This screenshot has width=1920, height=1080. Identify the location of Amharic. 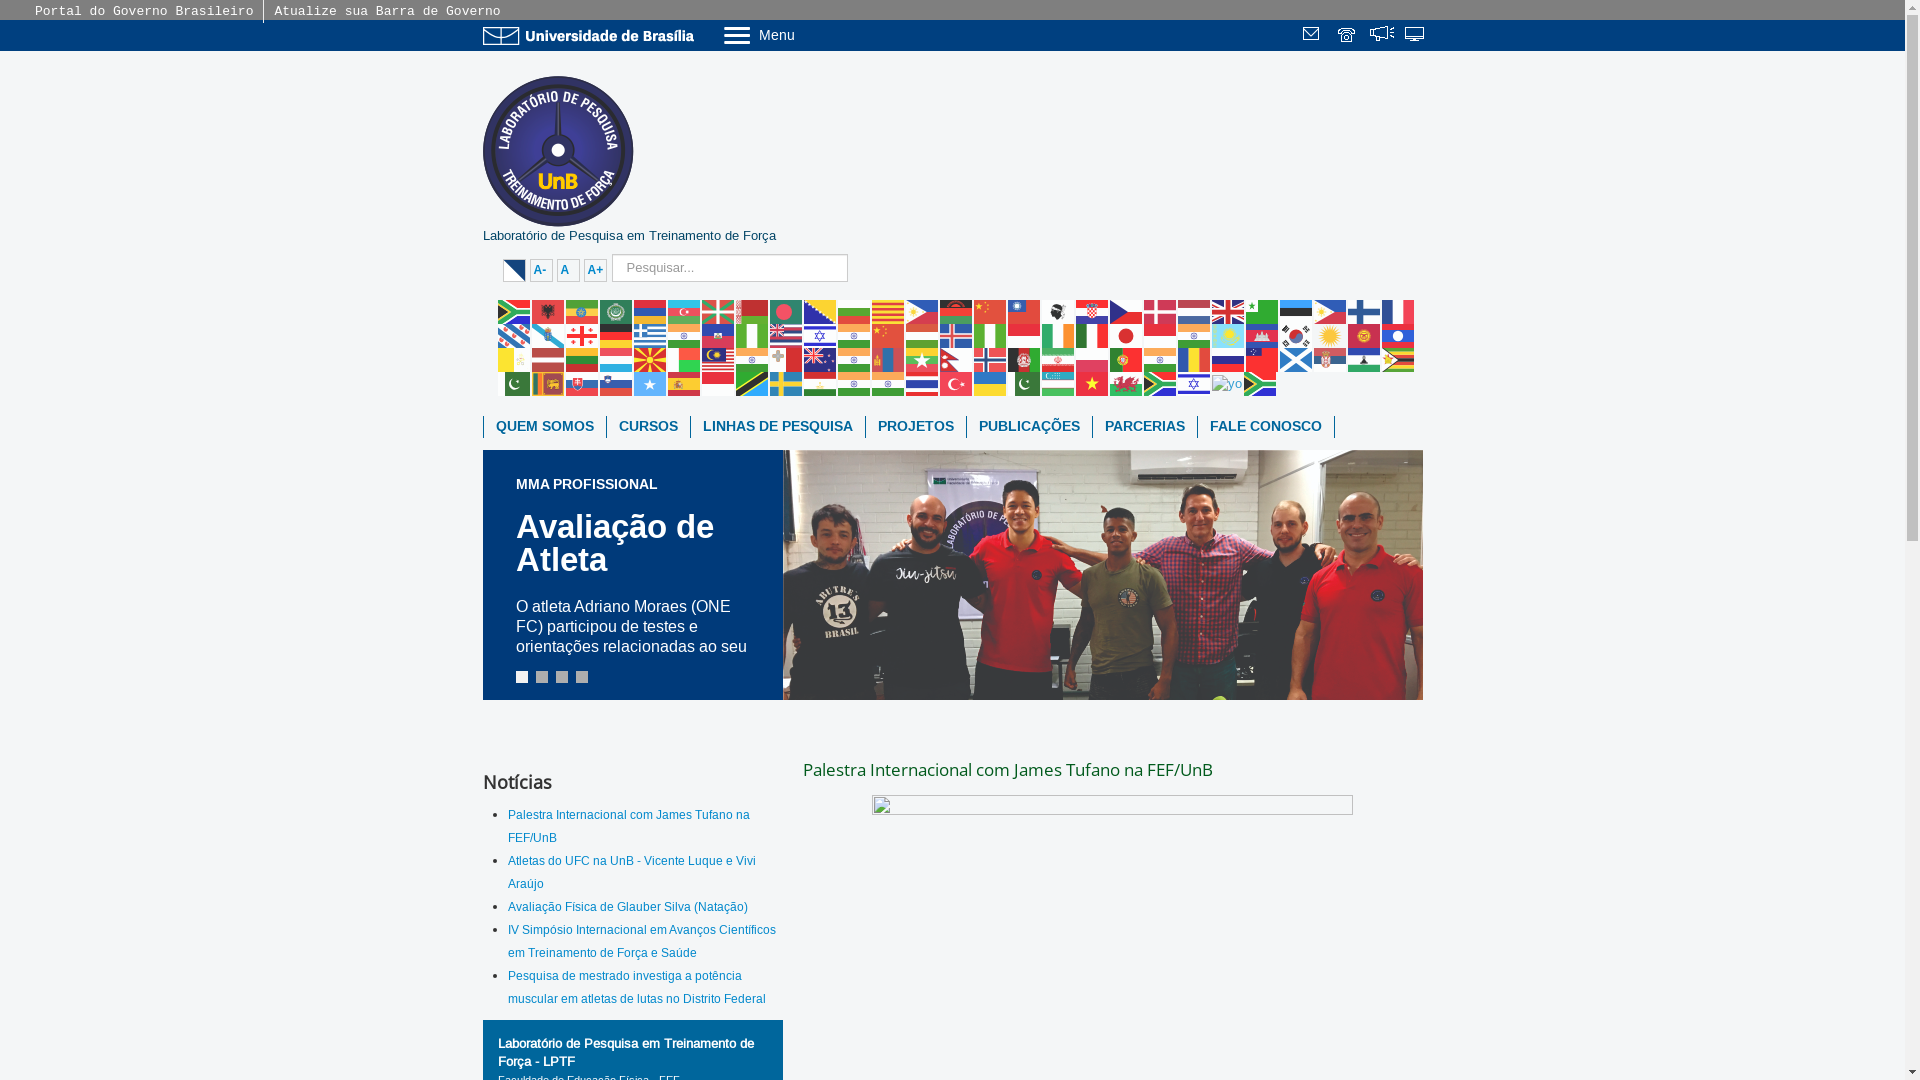
(583, 311).